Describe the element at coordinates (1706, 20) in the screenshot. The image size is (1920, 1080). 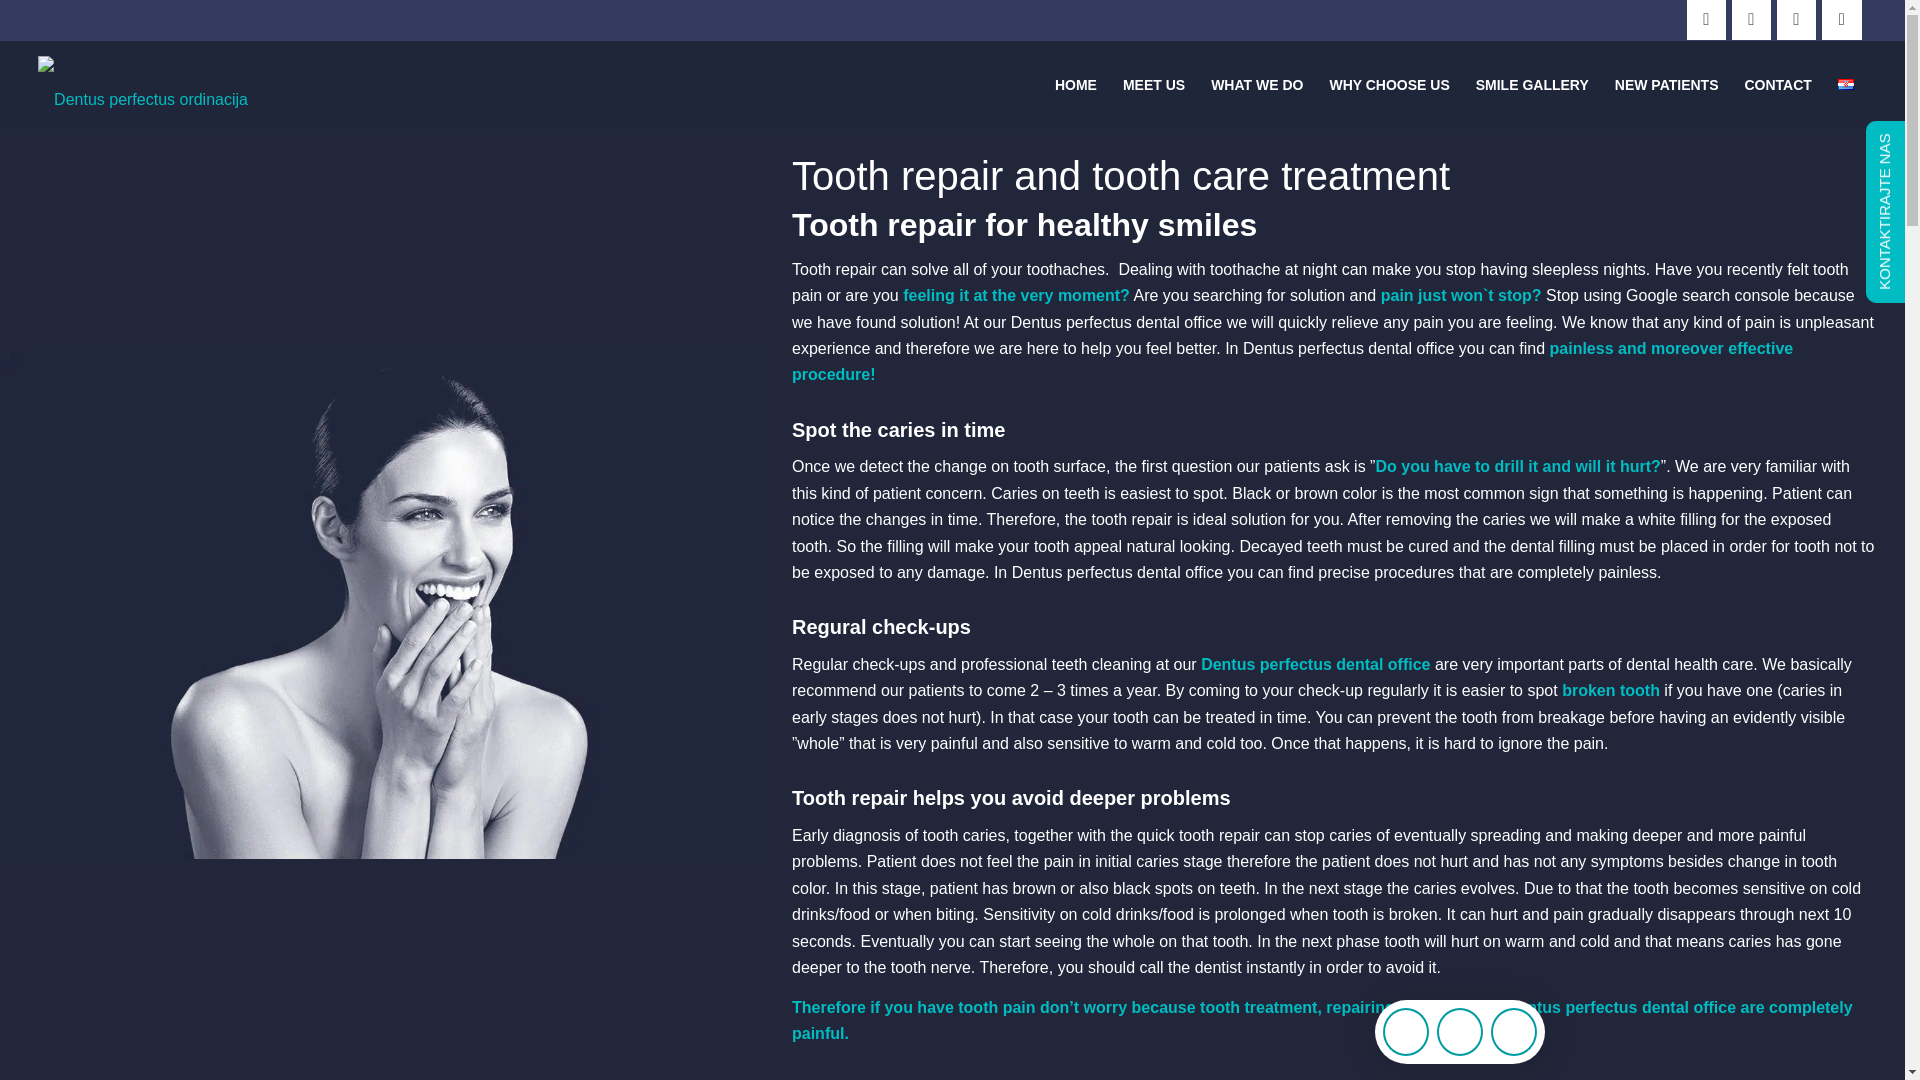
I see `Facebook` at that location.